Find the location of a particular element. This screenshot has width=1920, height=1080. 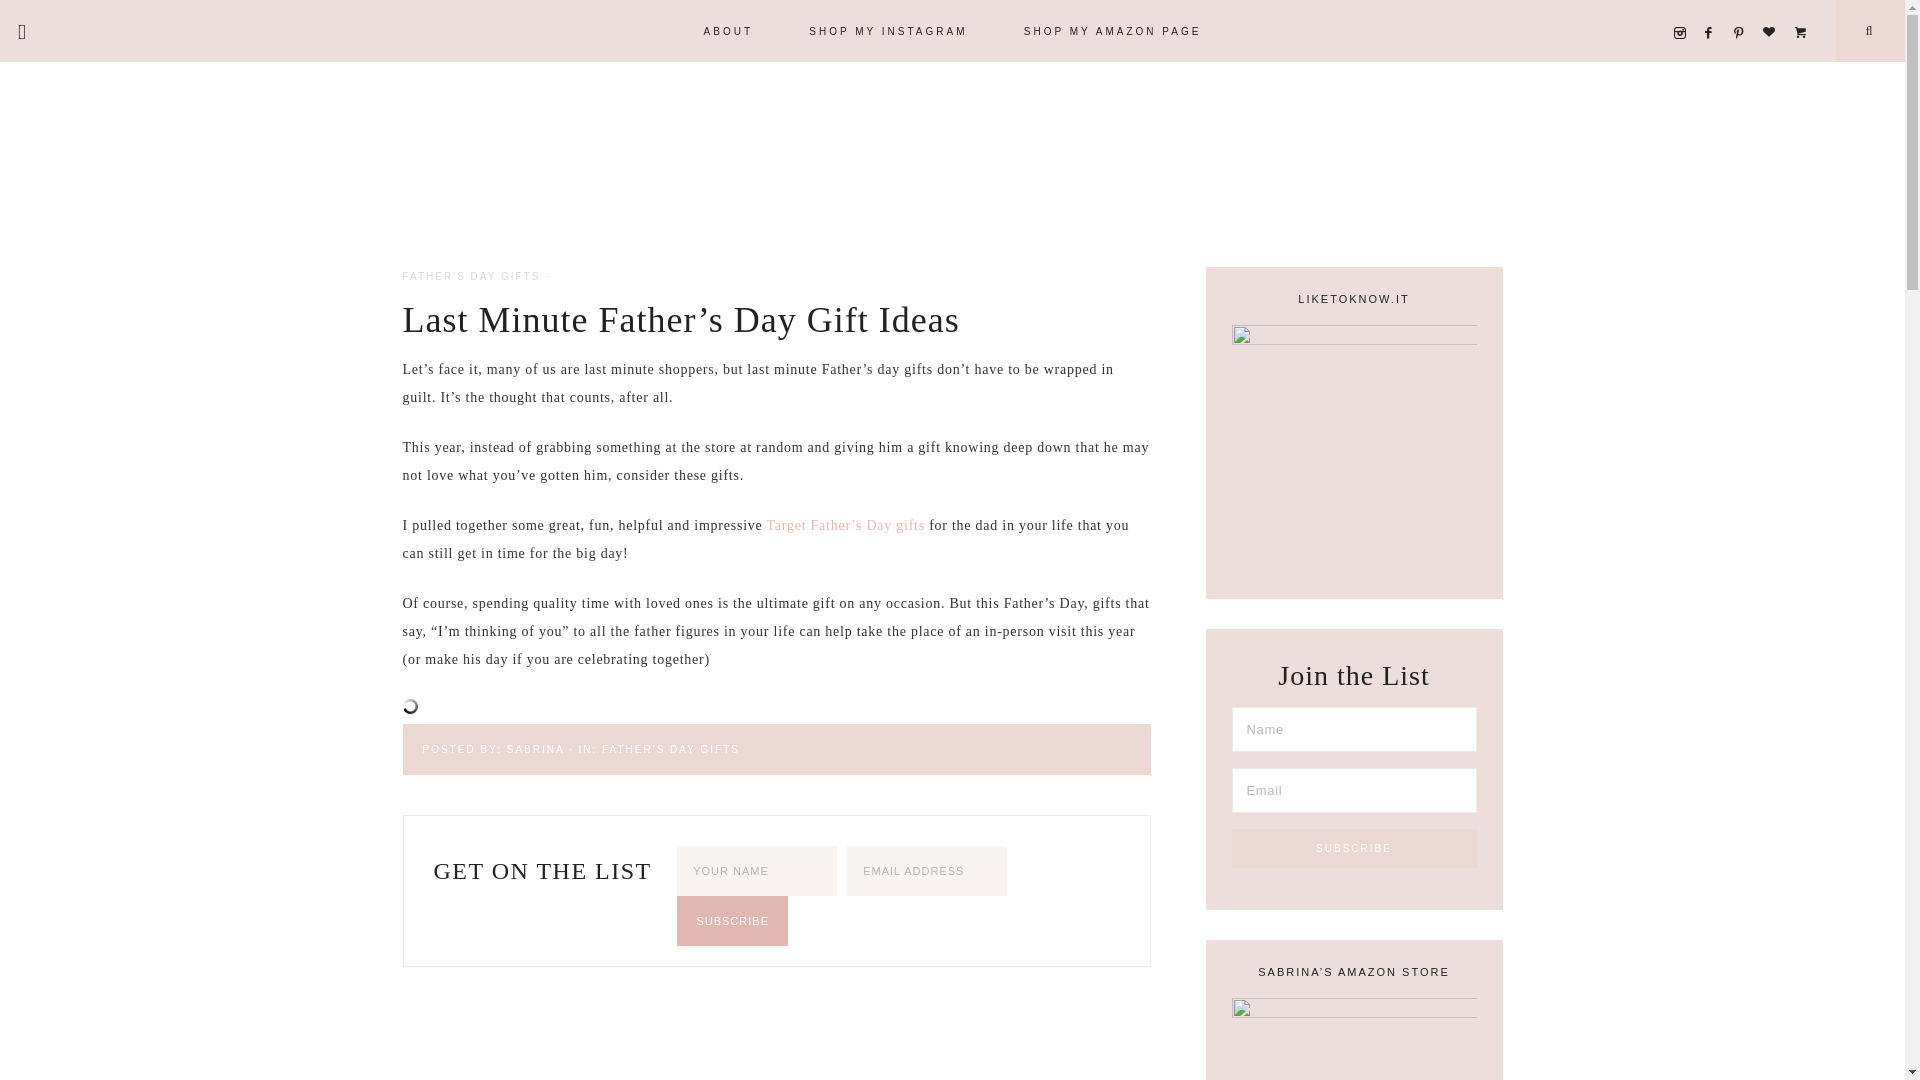

LIKEtoKNOWit is located at coordinates (1804, 8).